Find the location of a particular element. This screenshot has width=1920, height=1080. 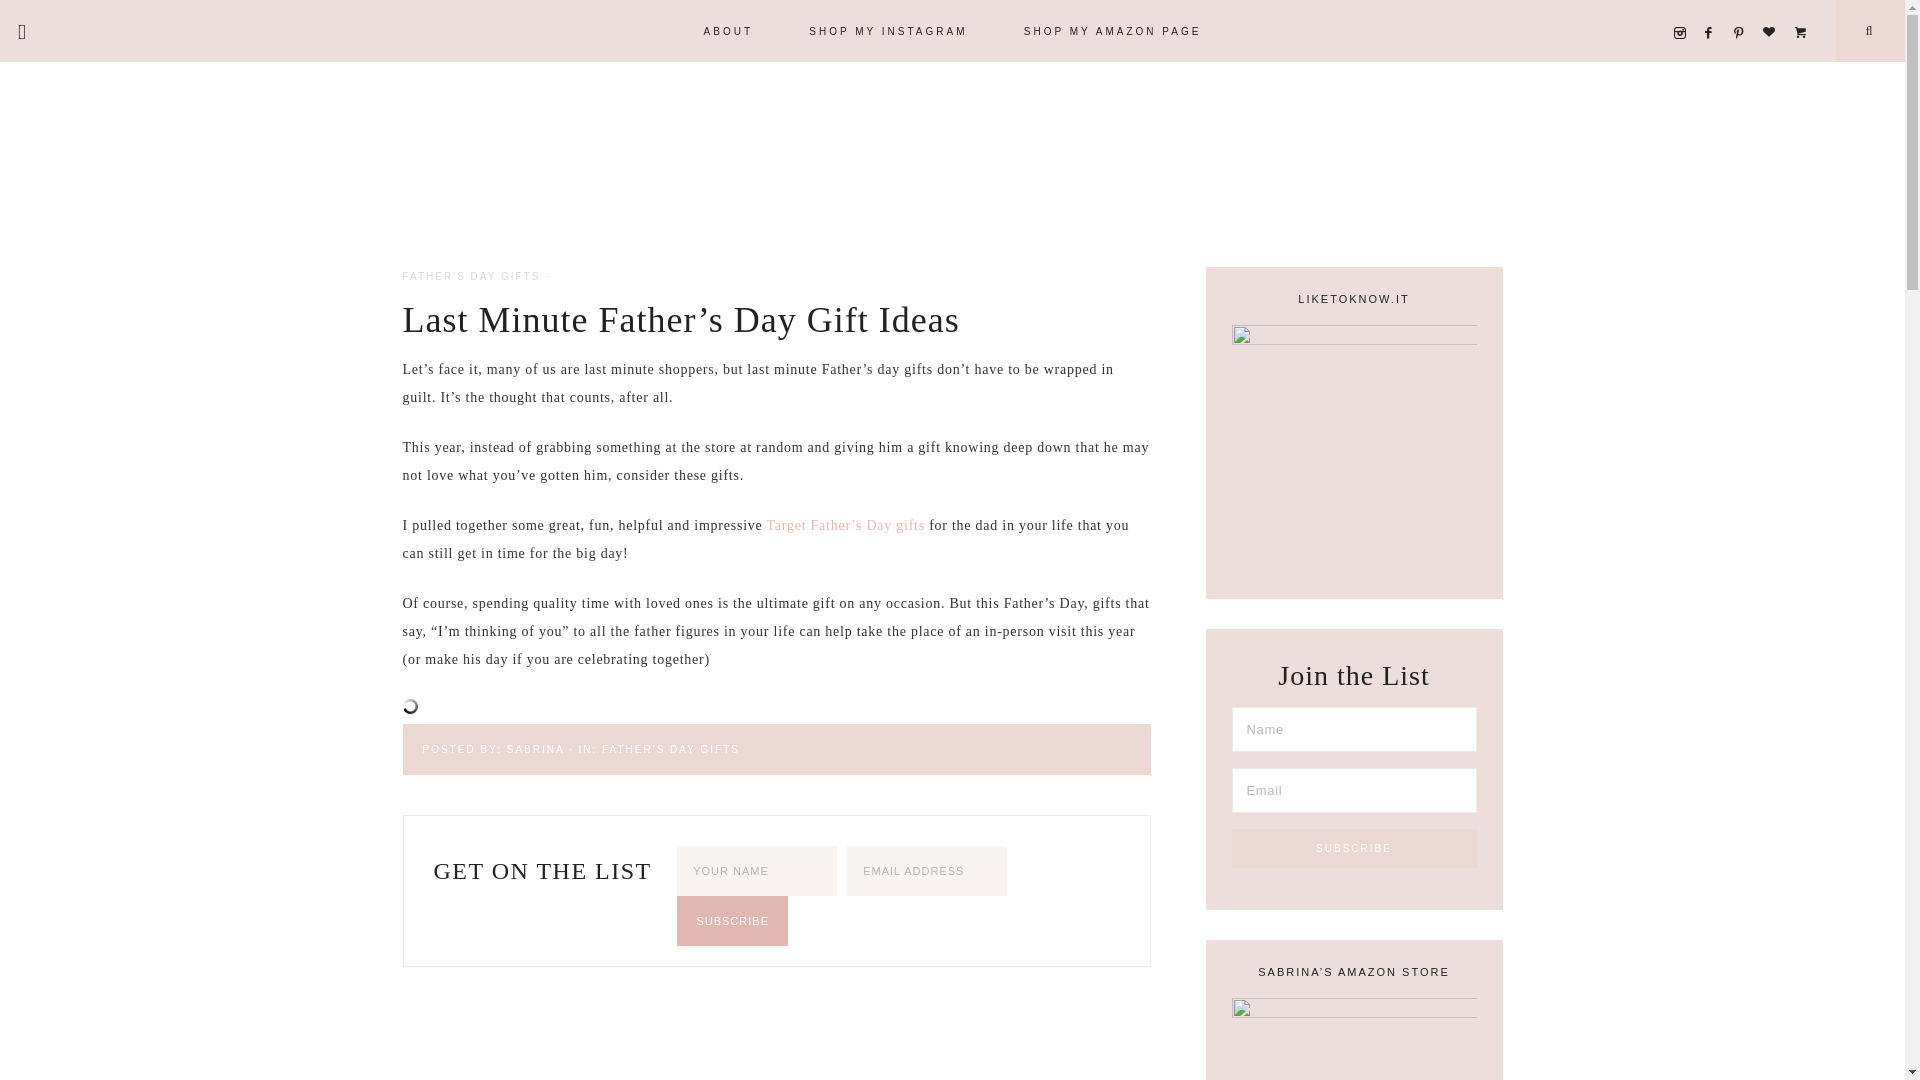

LIKEtoKNOWit is located at coordinates (1804, 8).